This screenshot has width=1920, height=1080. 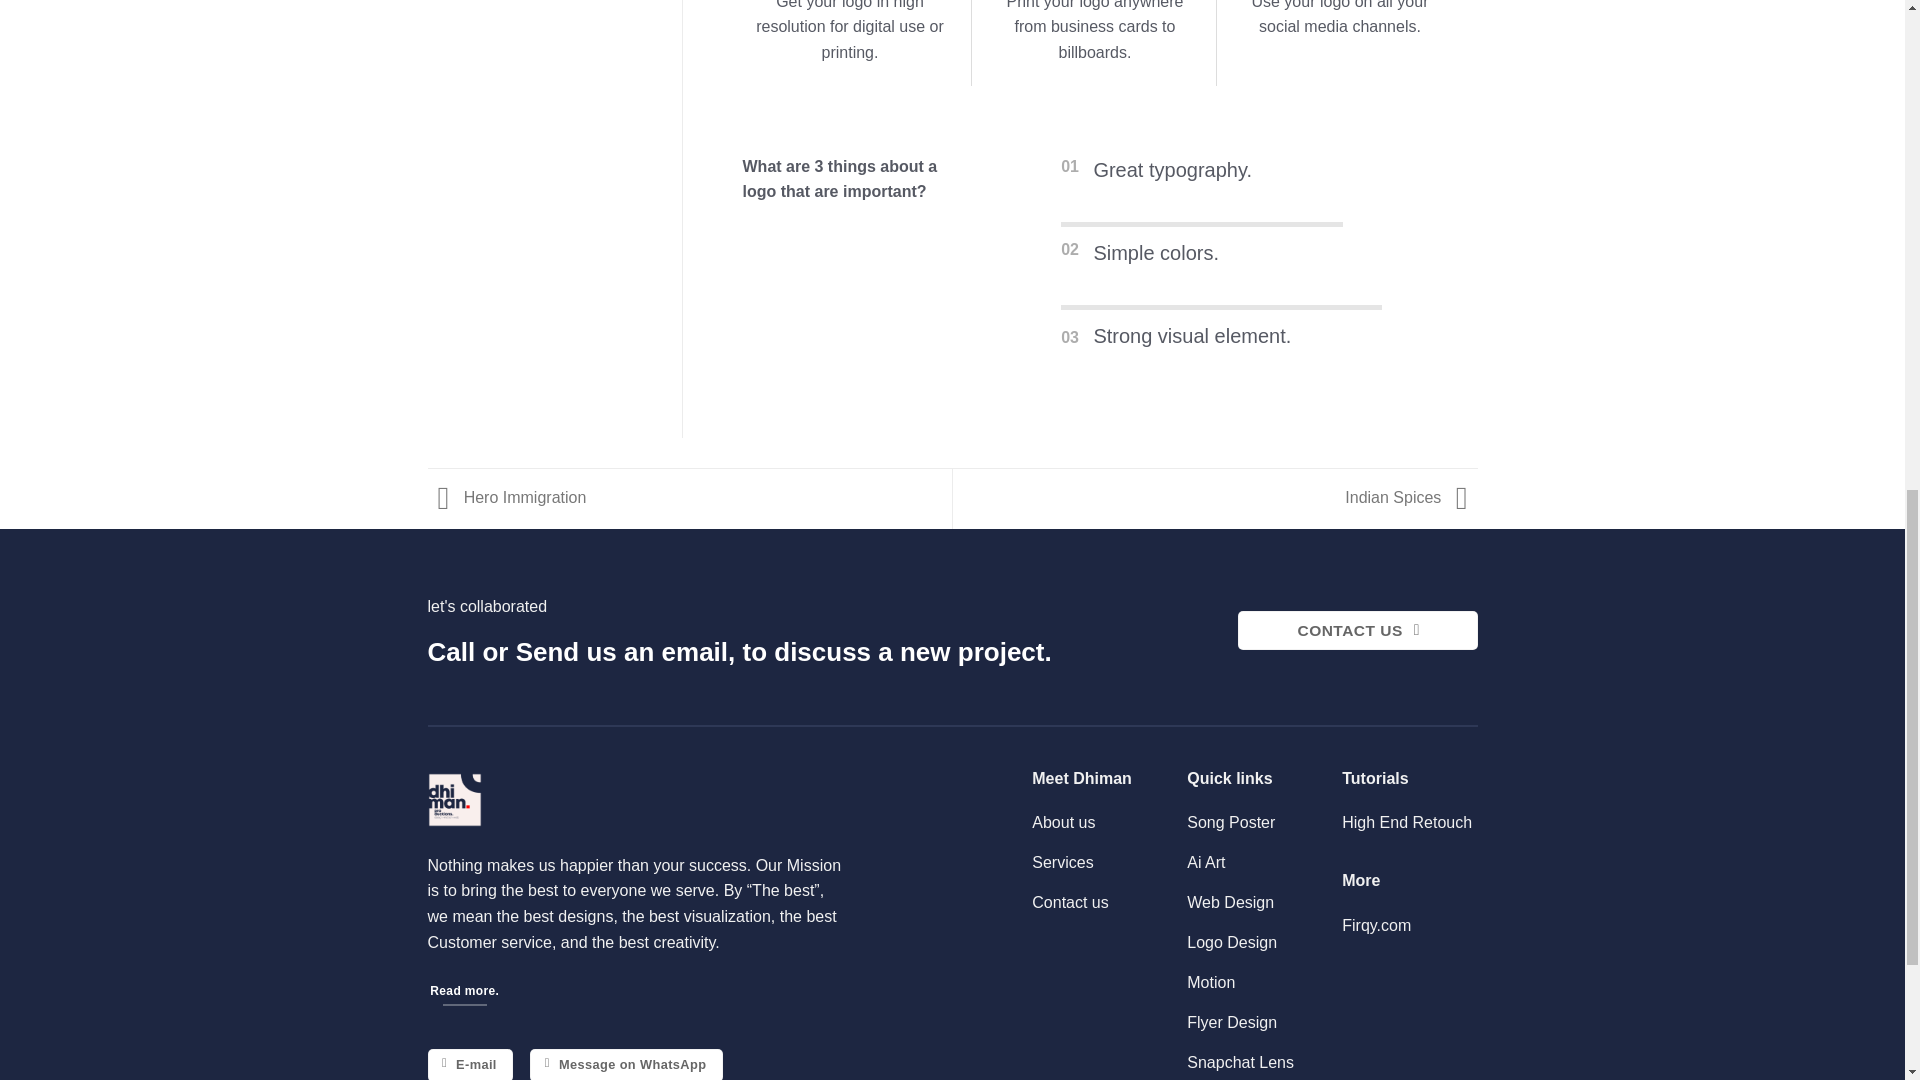 I want to click on Hero Immigration, so click(x=508, y=498).